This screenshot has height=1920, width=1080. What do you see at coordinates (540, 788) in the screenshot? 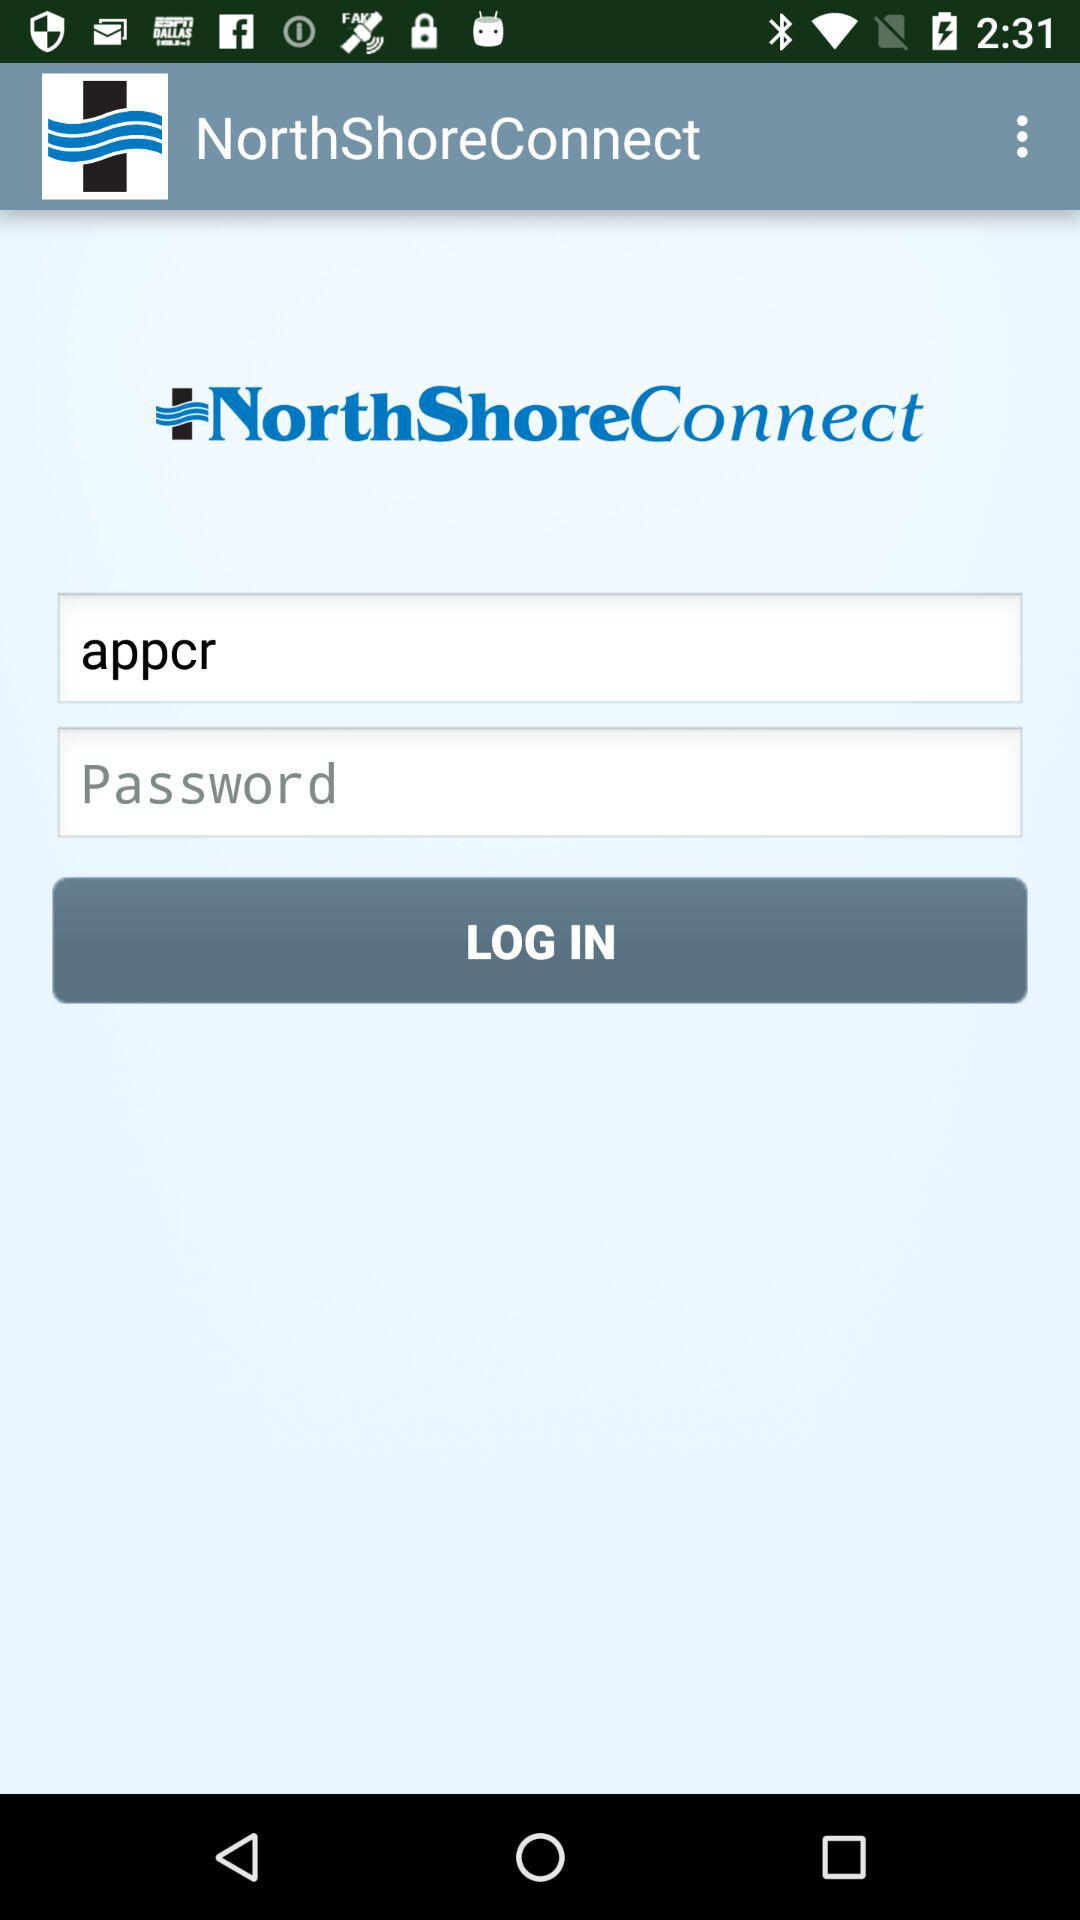
I see `type in password` at bounding box center [540, 788].